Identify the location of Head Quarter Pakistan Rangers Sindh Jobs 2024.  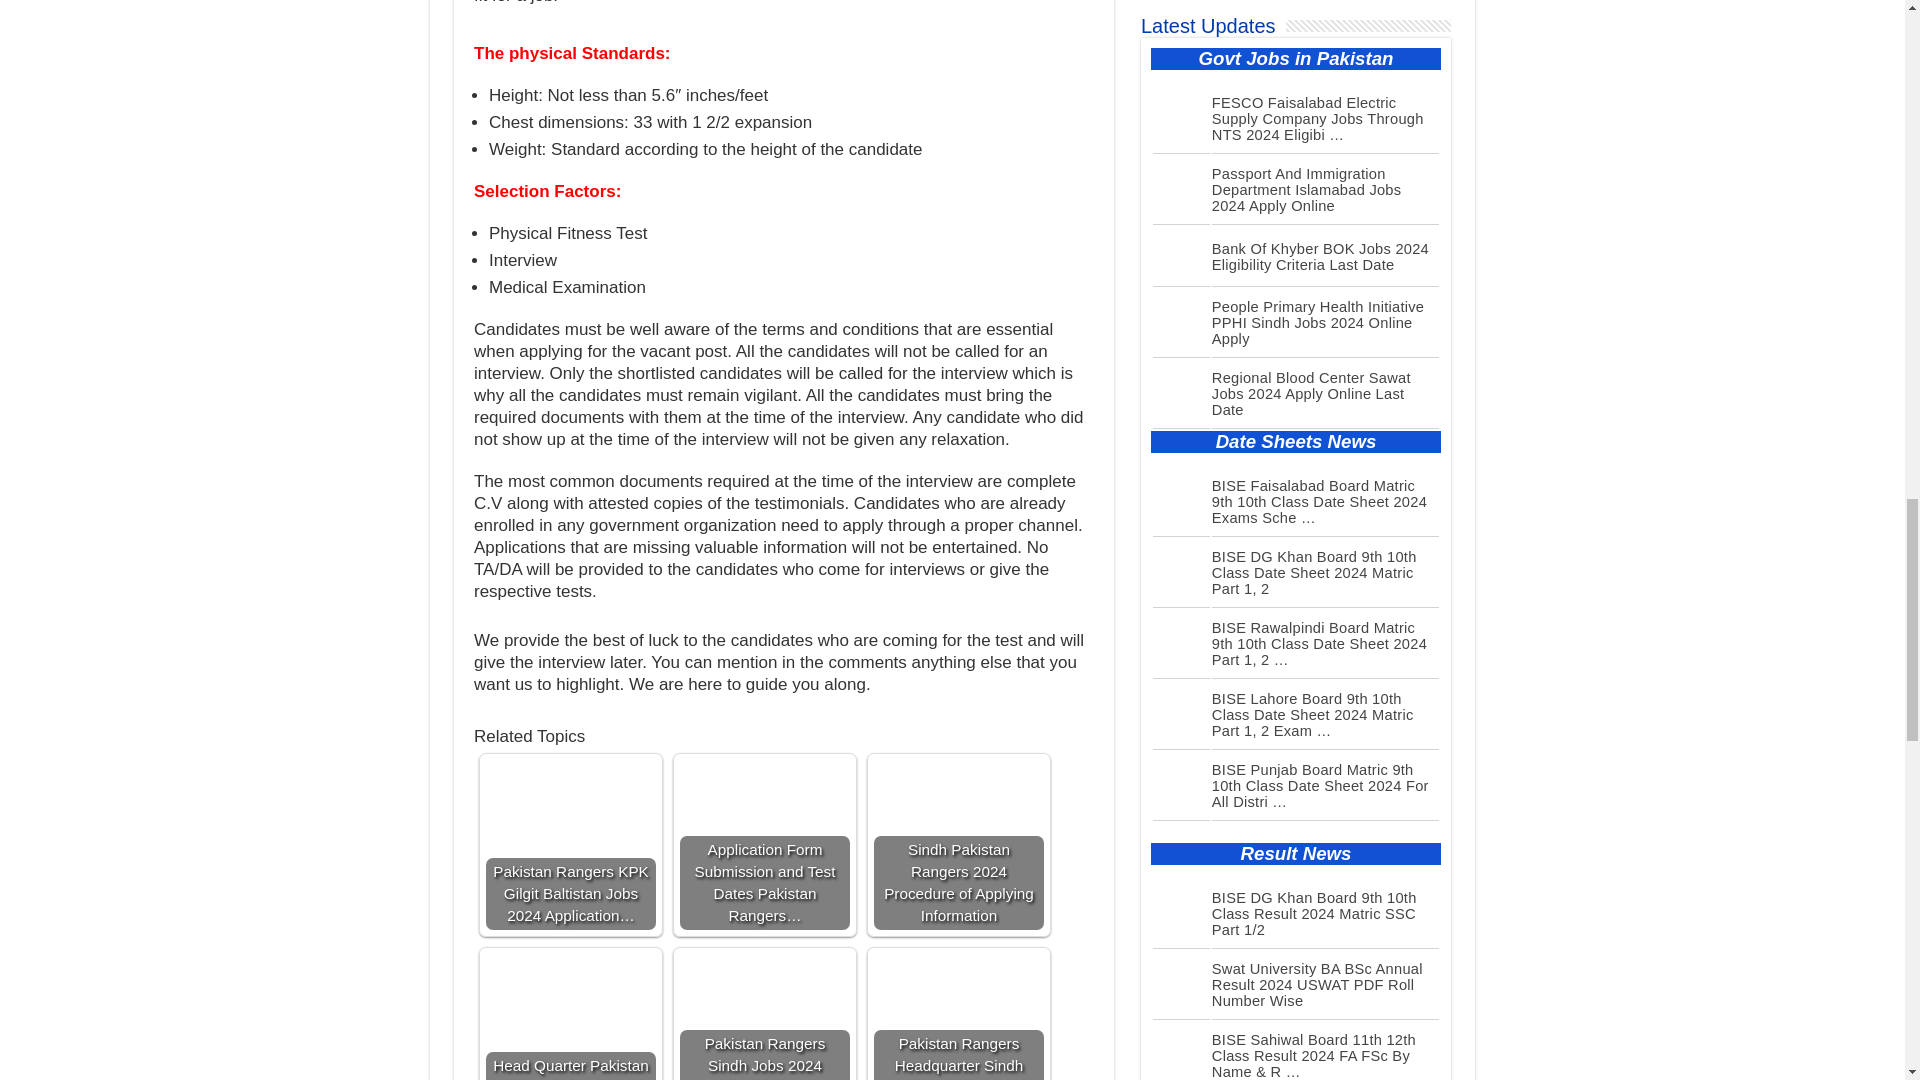
(570, 991).